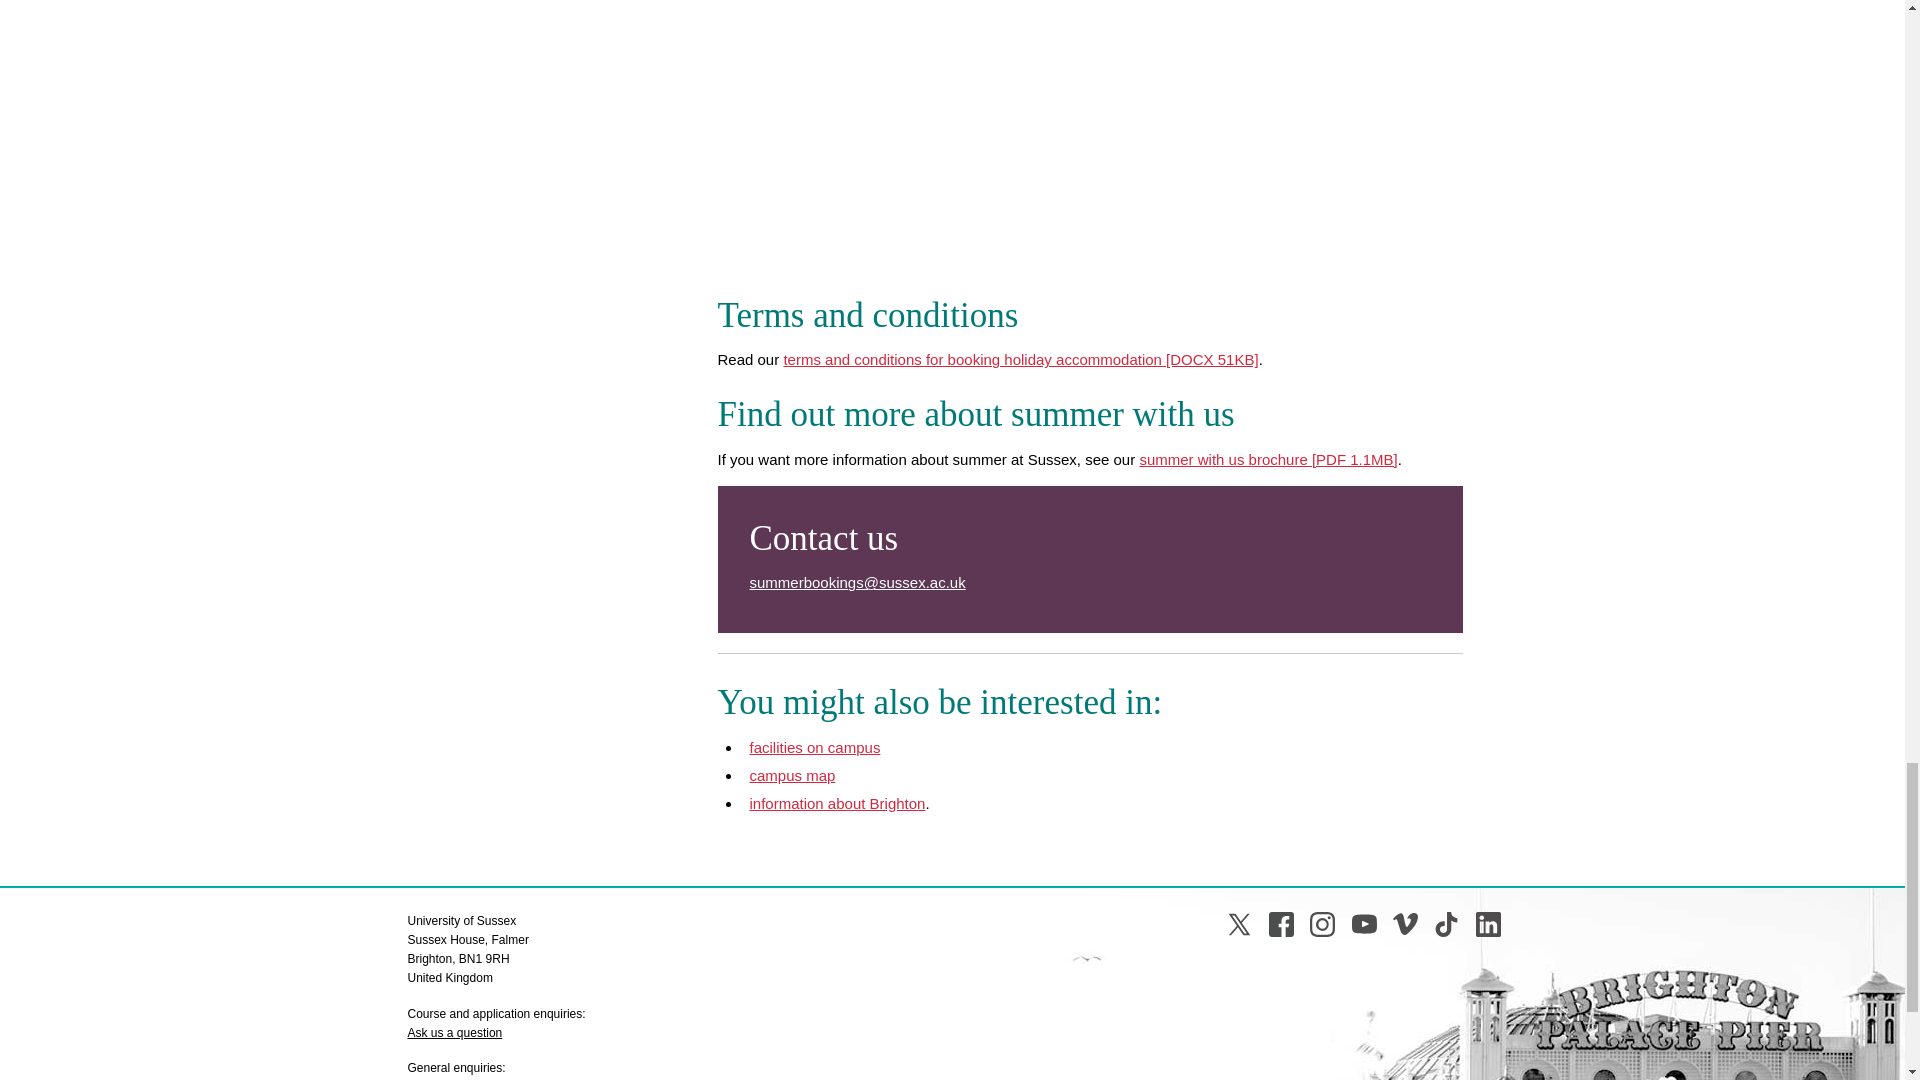  What do you see at coordinates (1322, 924) in the screenshot?
I see `Instagram` at bounding box center [1322, 924].